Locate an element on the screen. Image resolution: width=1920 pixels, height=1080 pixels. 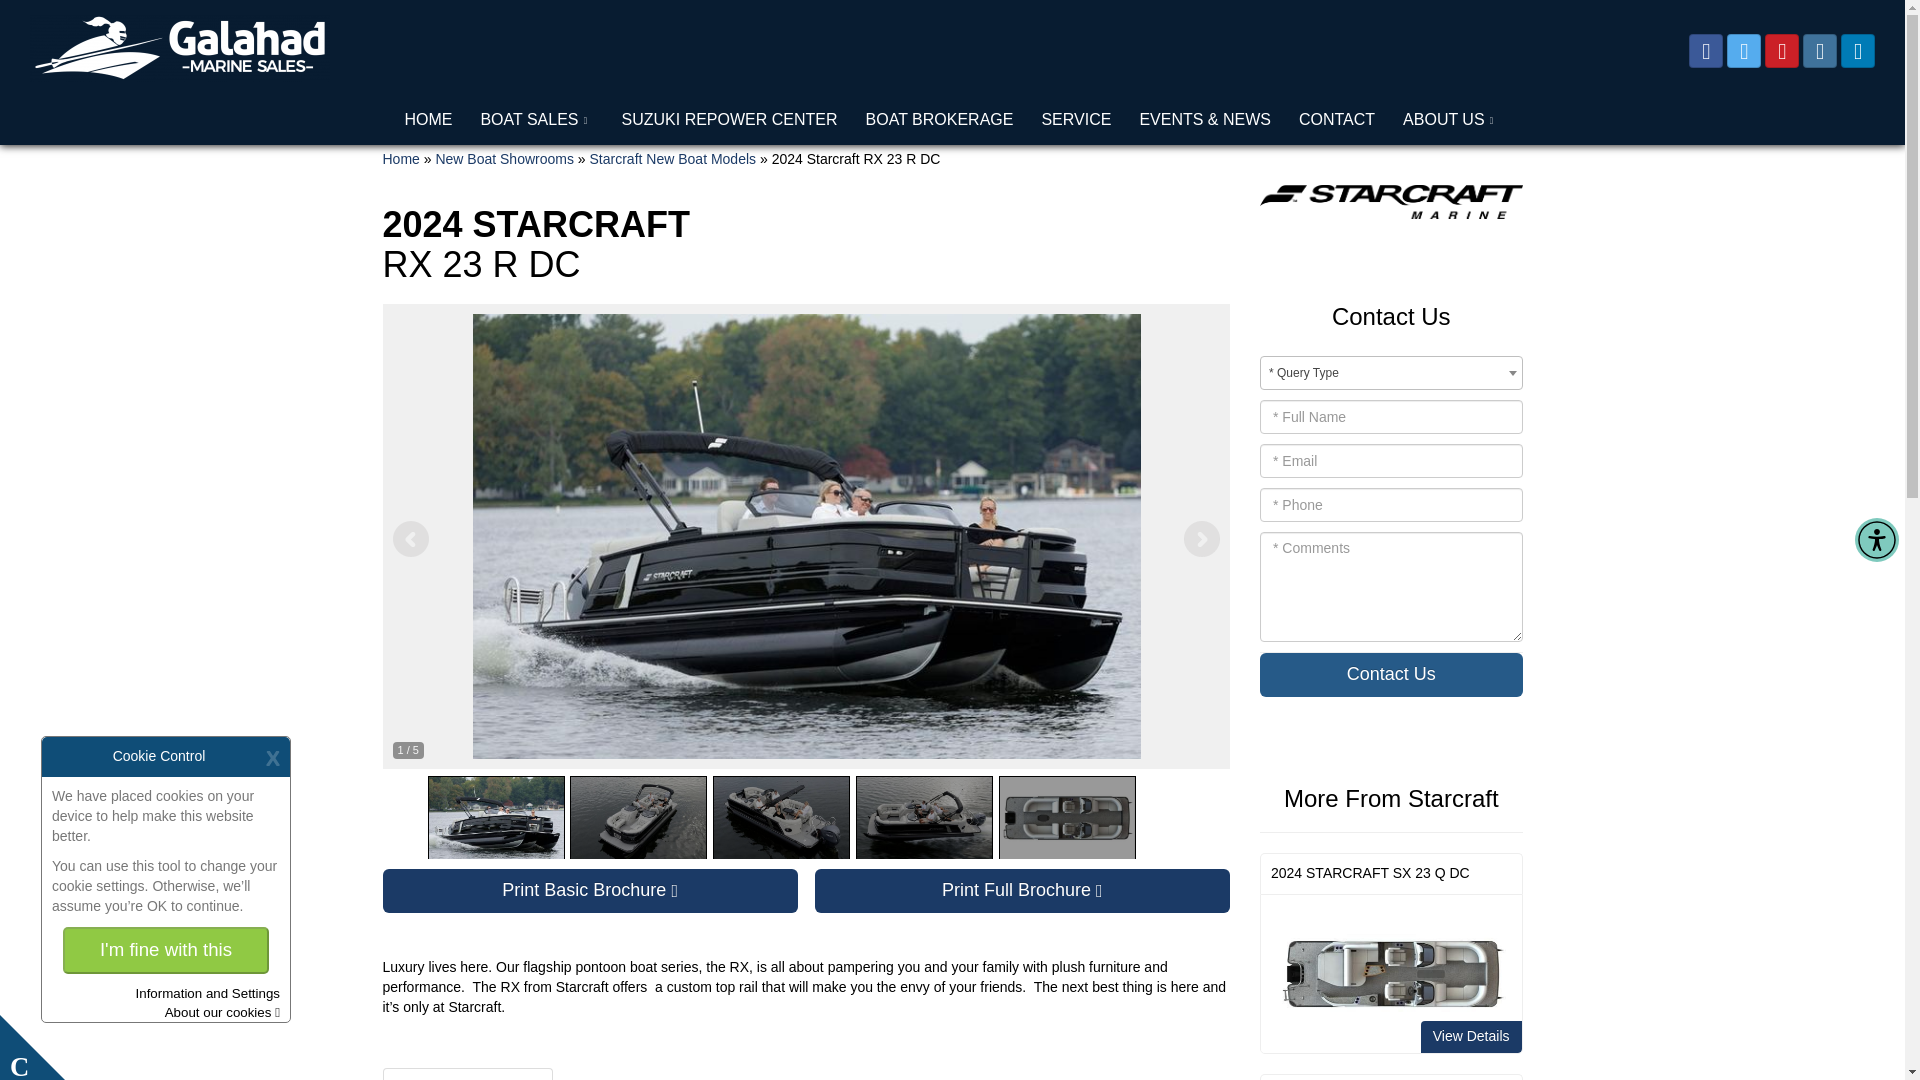
Home is located at coordinates (940, 120).